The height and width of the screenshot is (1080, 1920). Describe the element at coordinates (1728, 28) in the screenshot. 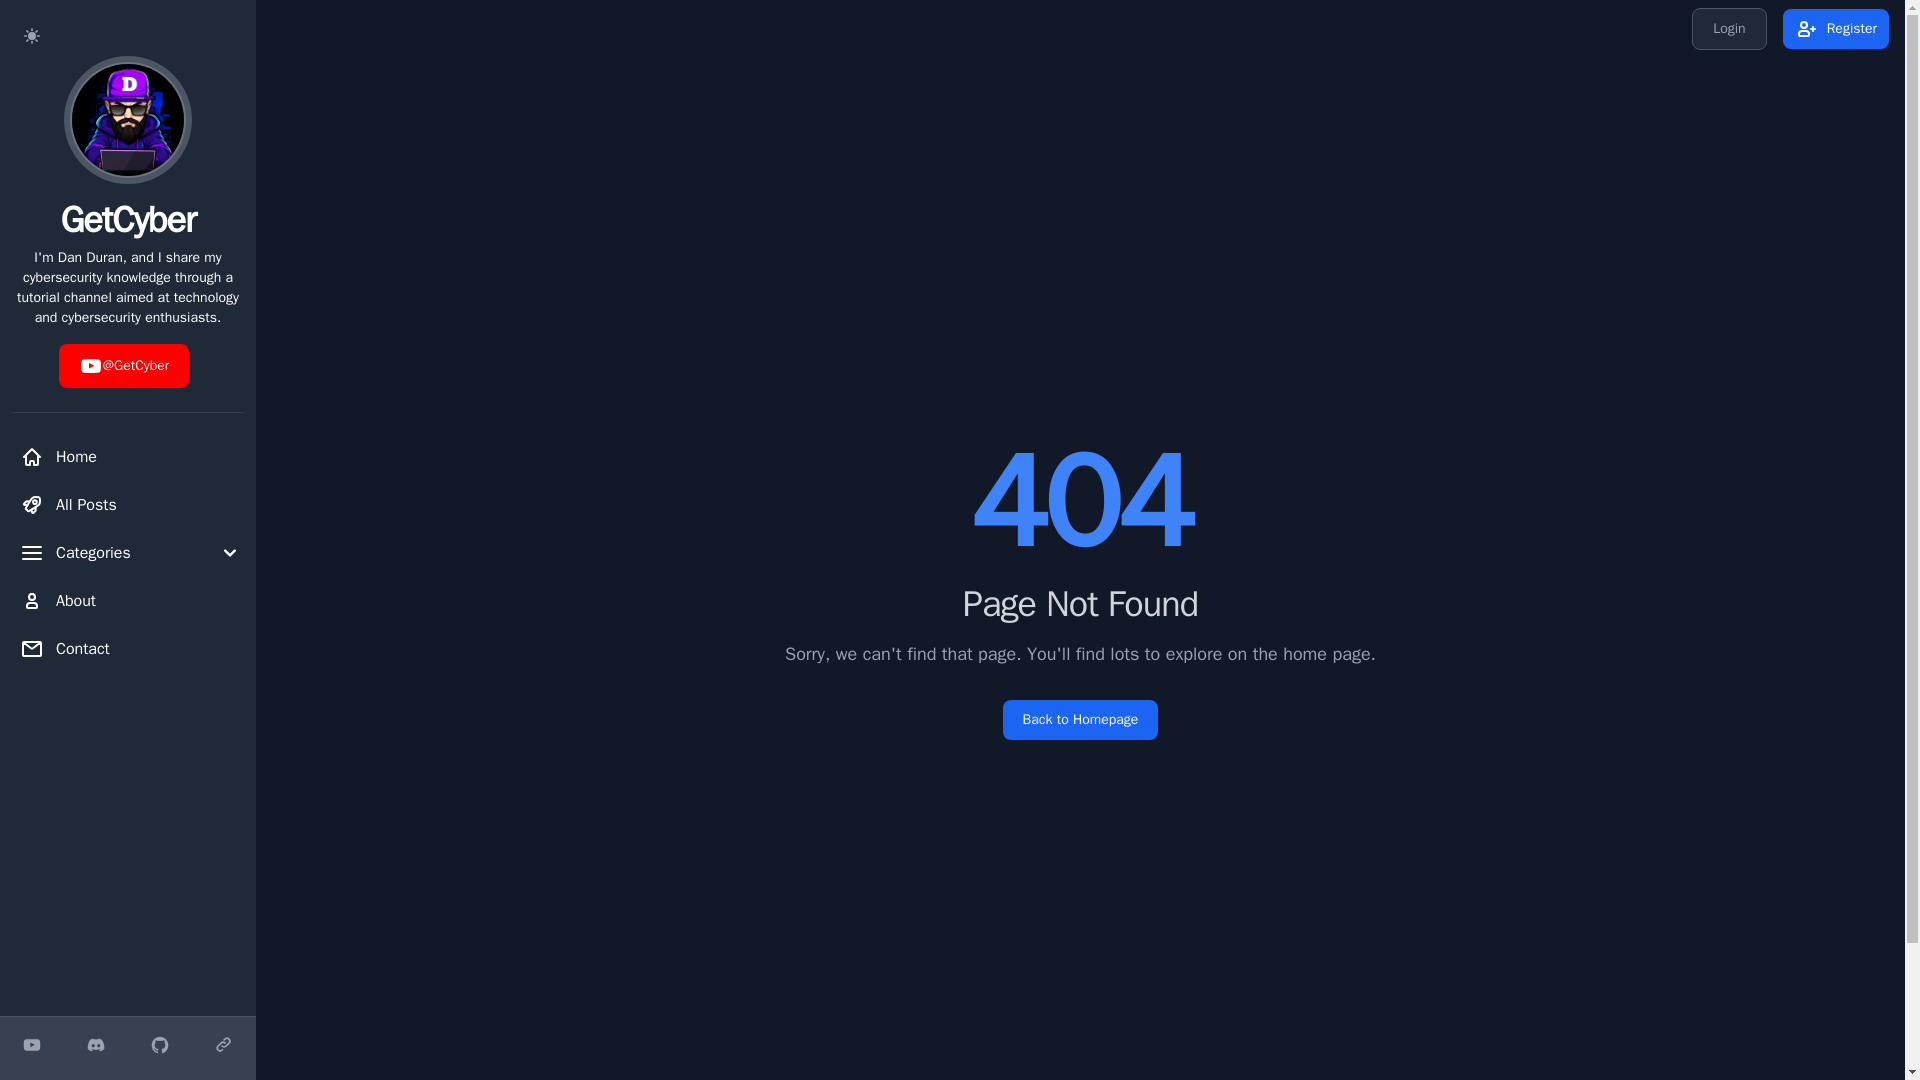

I see `Login` at that location.